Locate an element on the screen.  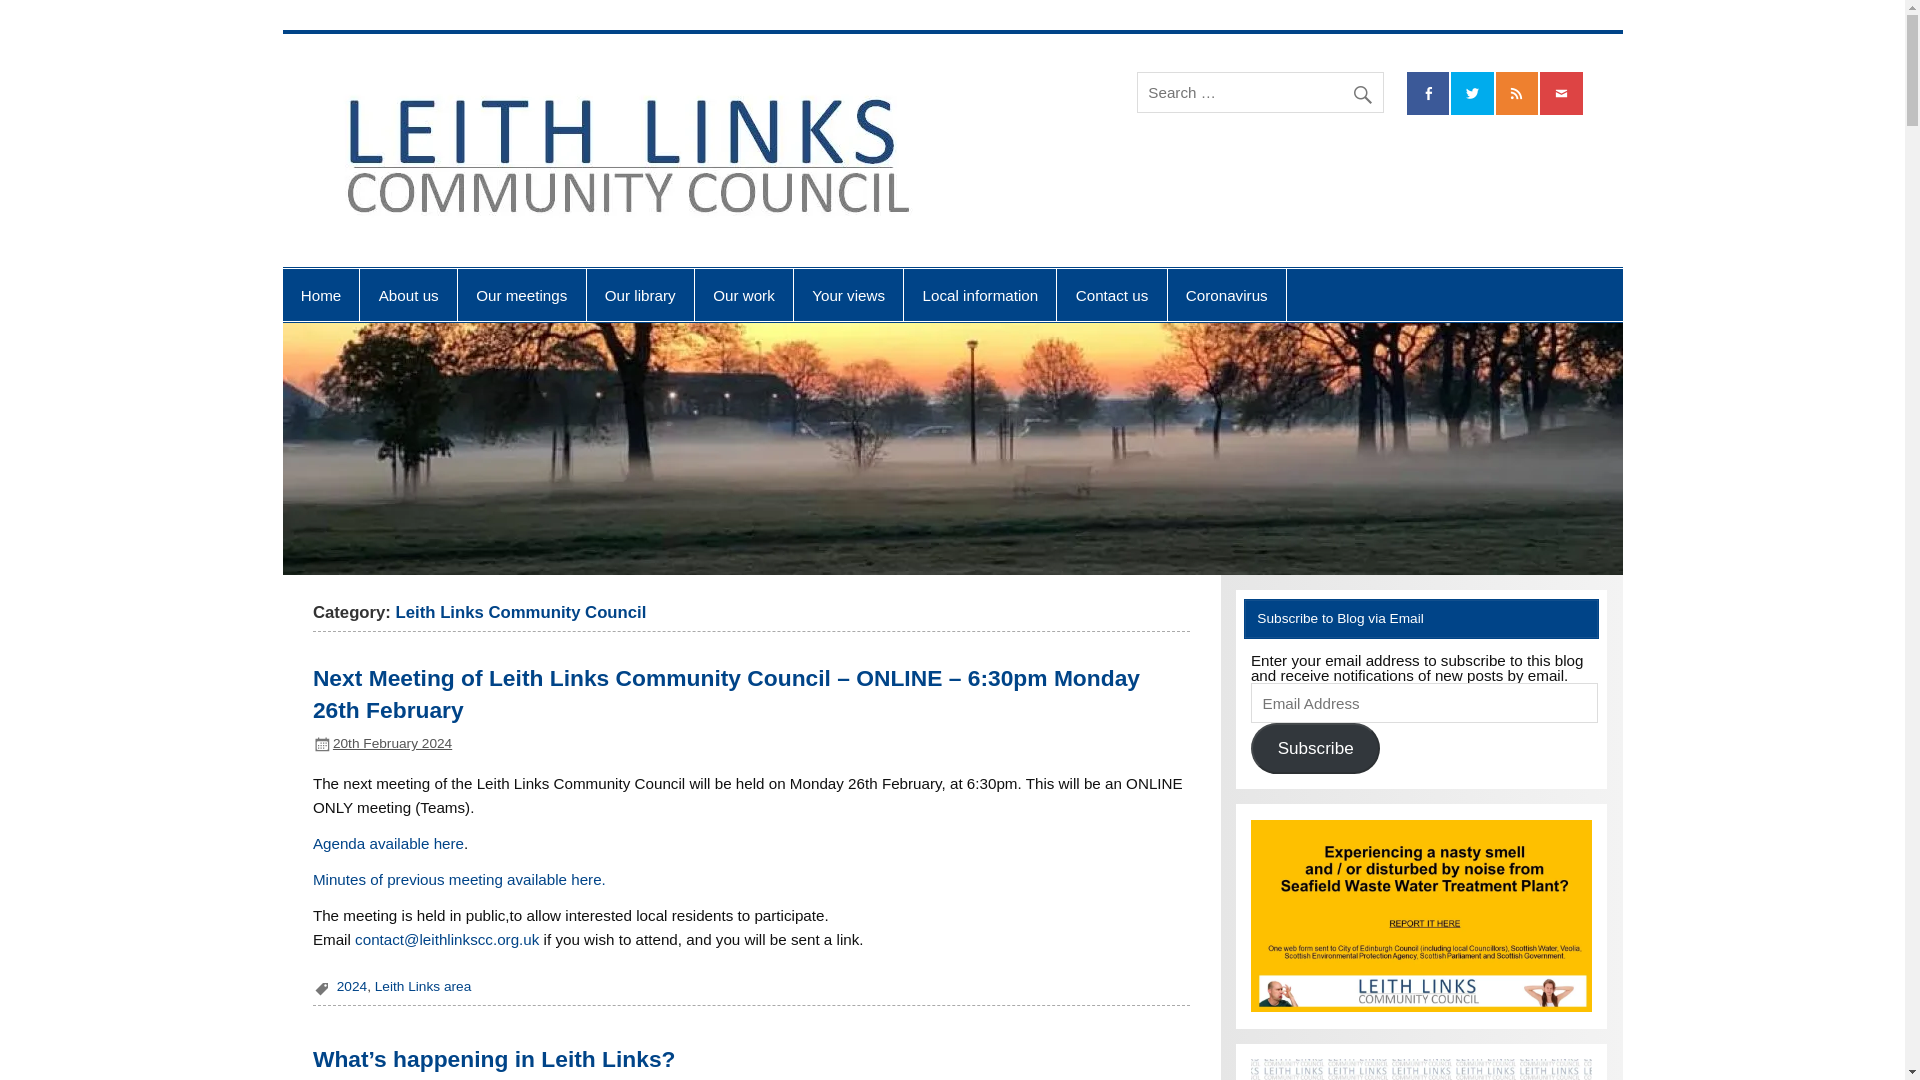
Your views is located at coordinates (848, 294).